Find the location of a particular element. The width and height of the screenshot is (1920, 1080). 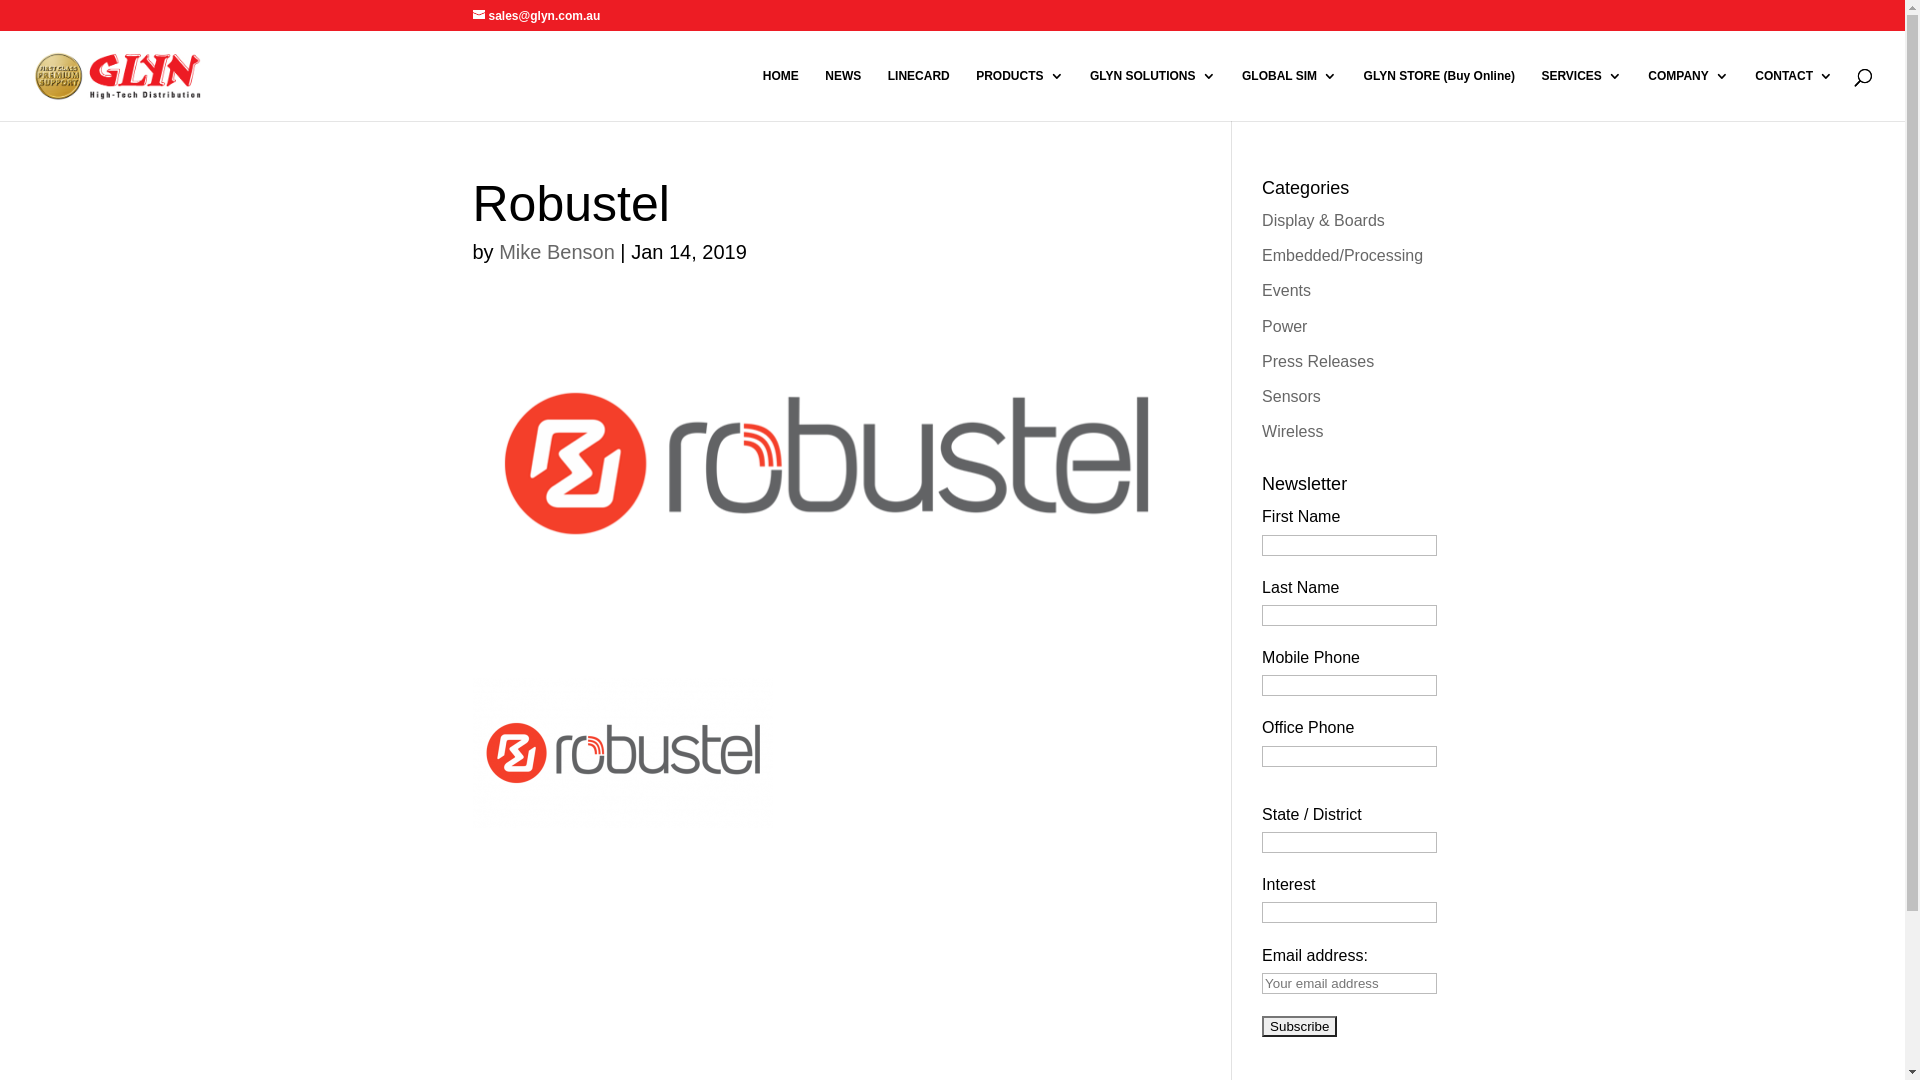

HOME is located at coordinates (781, 95).